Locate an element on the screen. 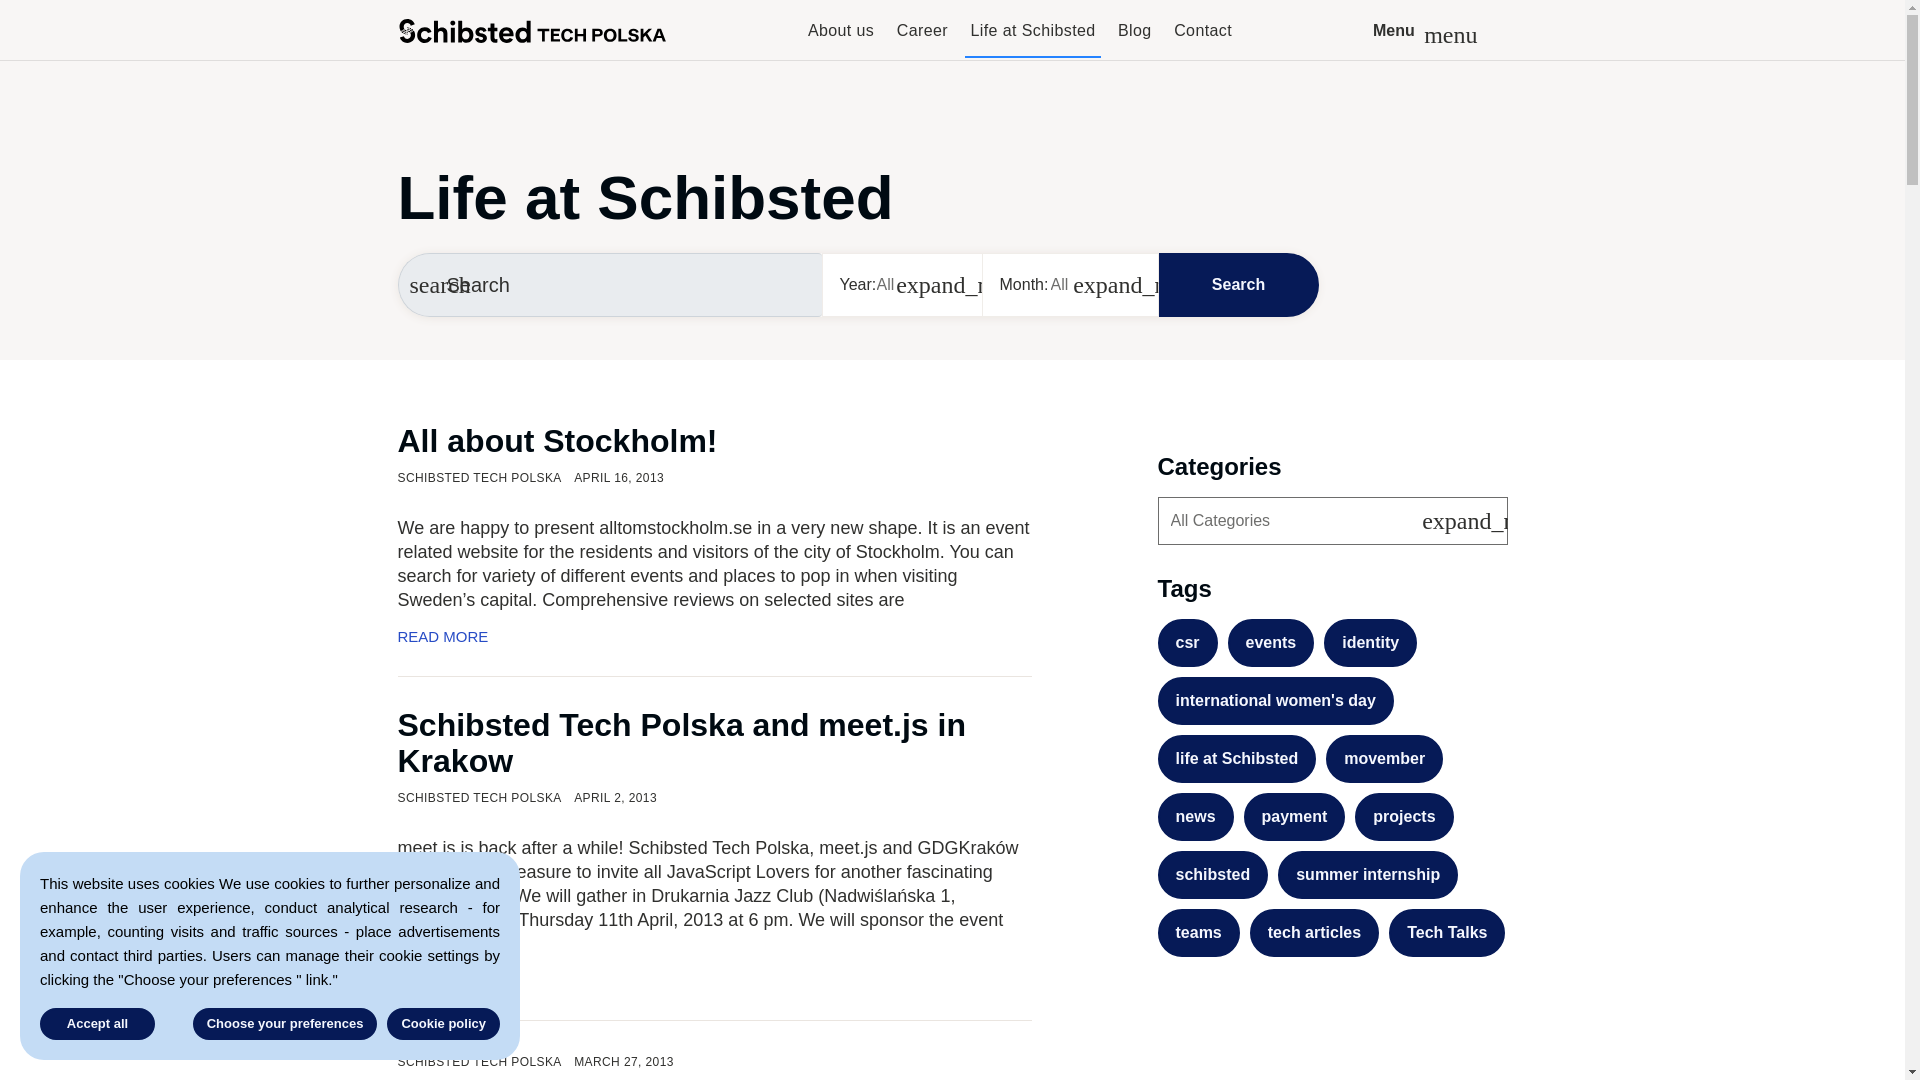  READ MORE is located at coordinates (714, 636).